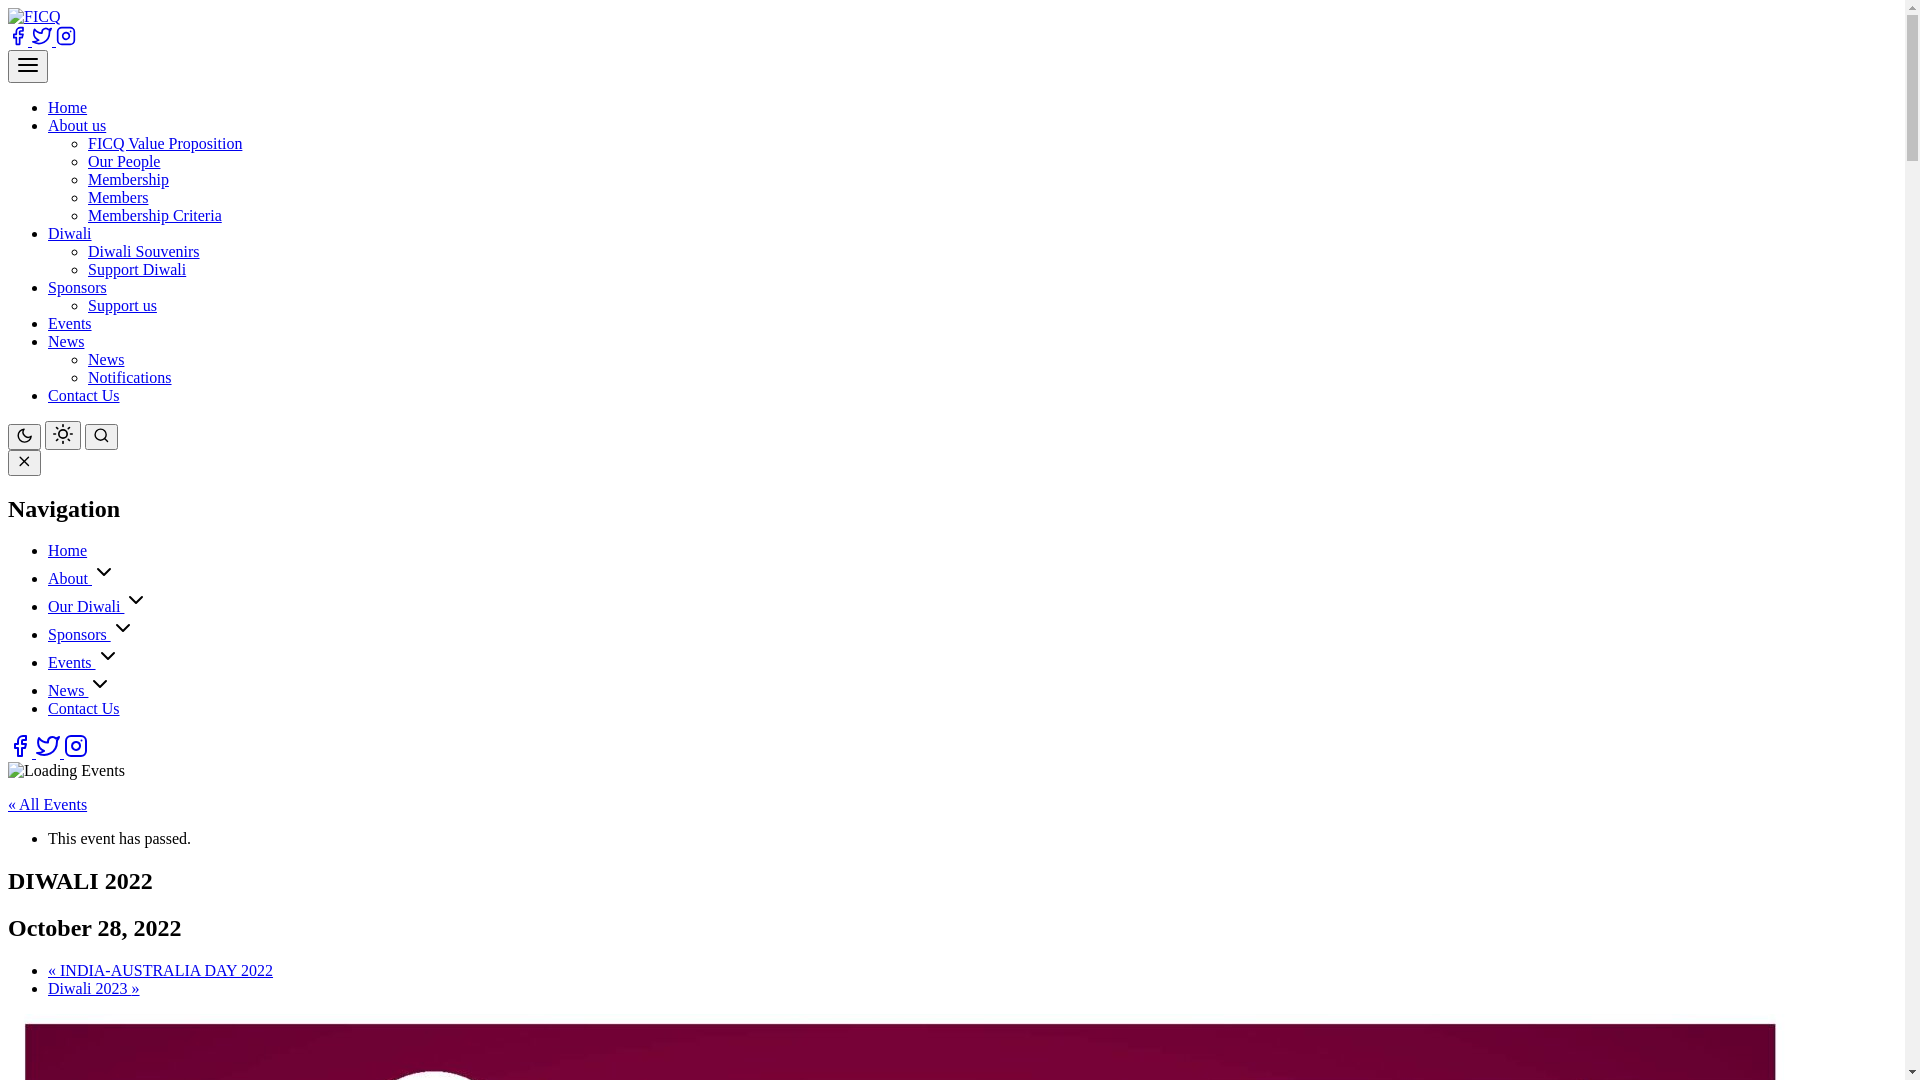 Image resolution: width=1920 pixels, height=1080 pixels. What do you see at coordinates (70, 234) in the screenshot?
I see `Diwali` at bounding box center [70, 234].